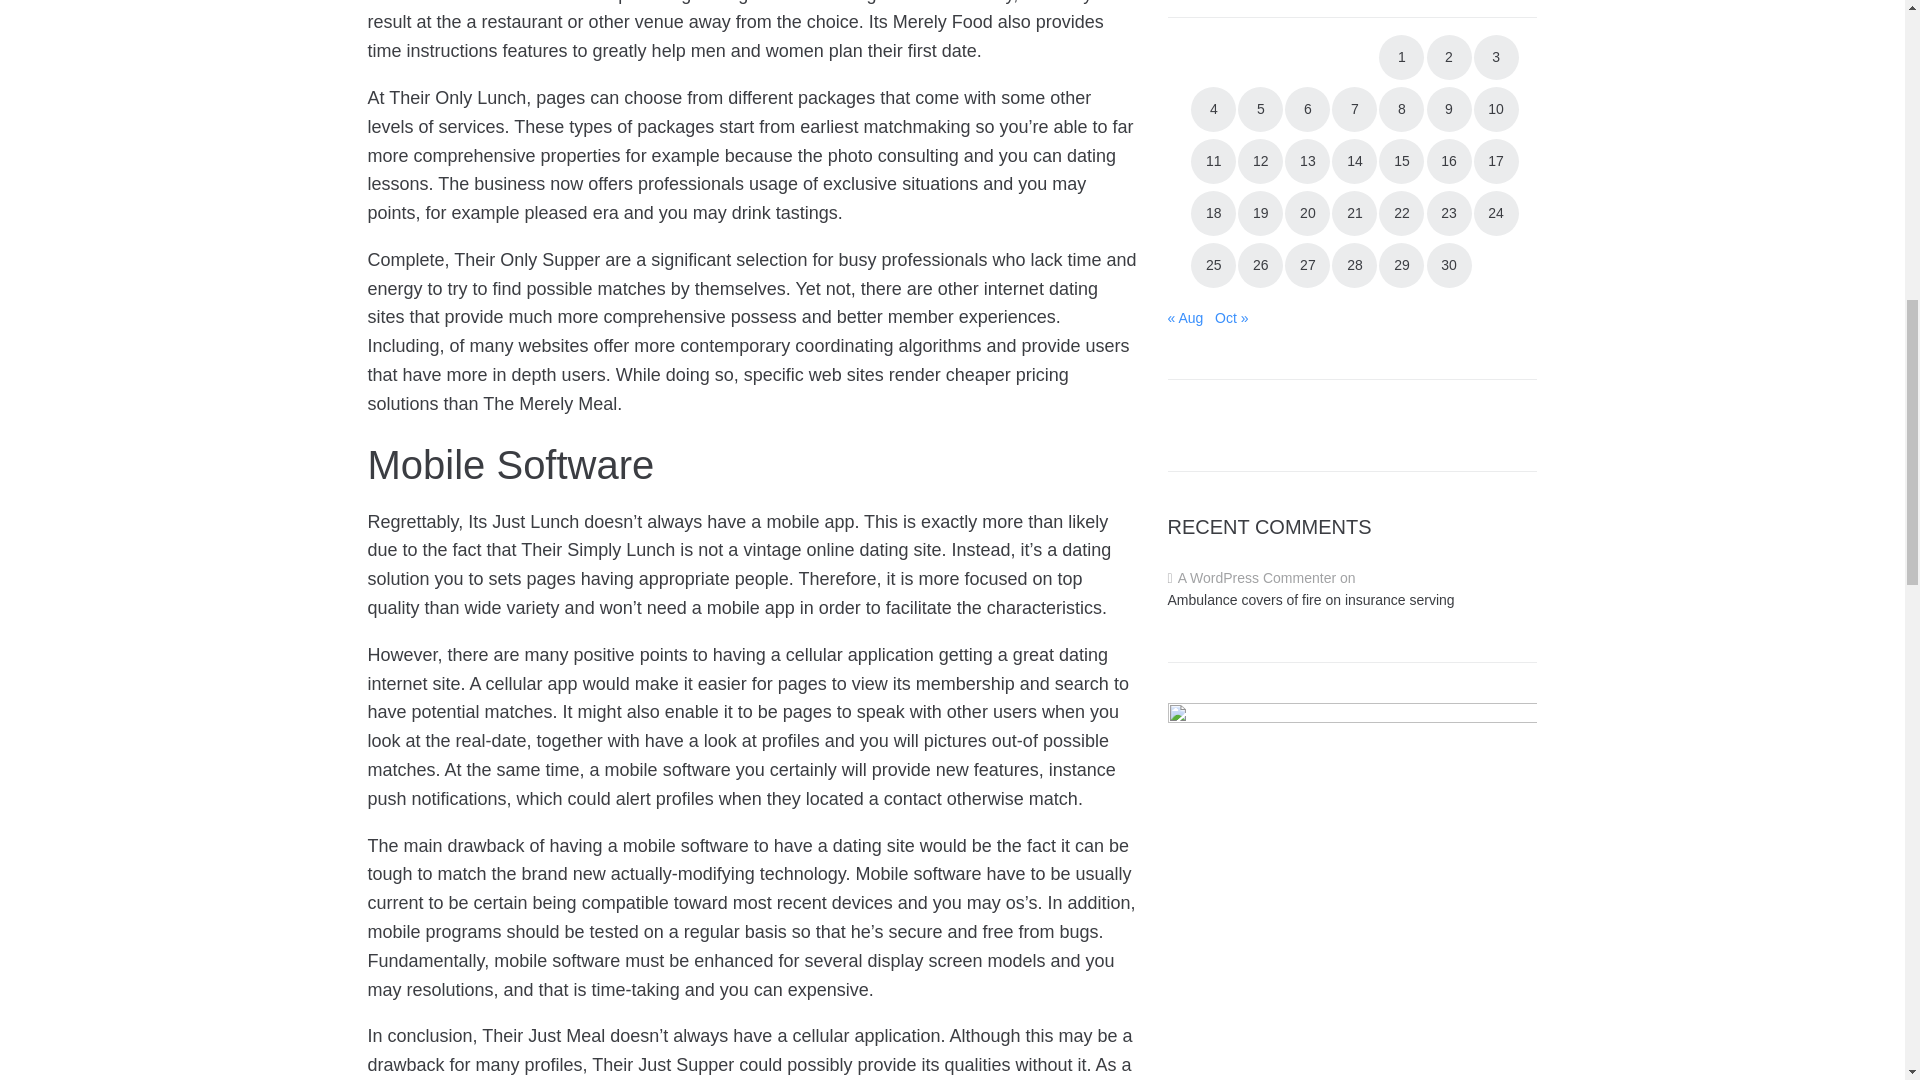 The image size is (1920, 1080). I want to click on 19, so click(1260, 214).